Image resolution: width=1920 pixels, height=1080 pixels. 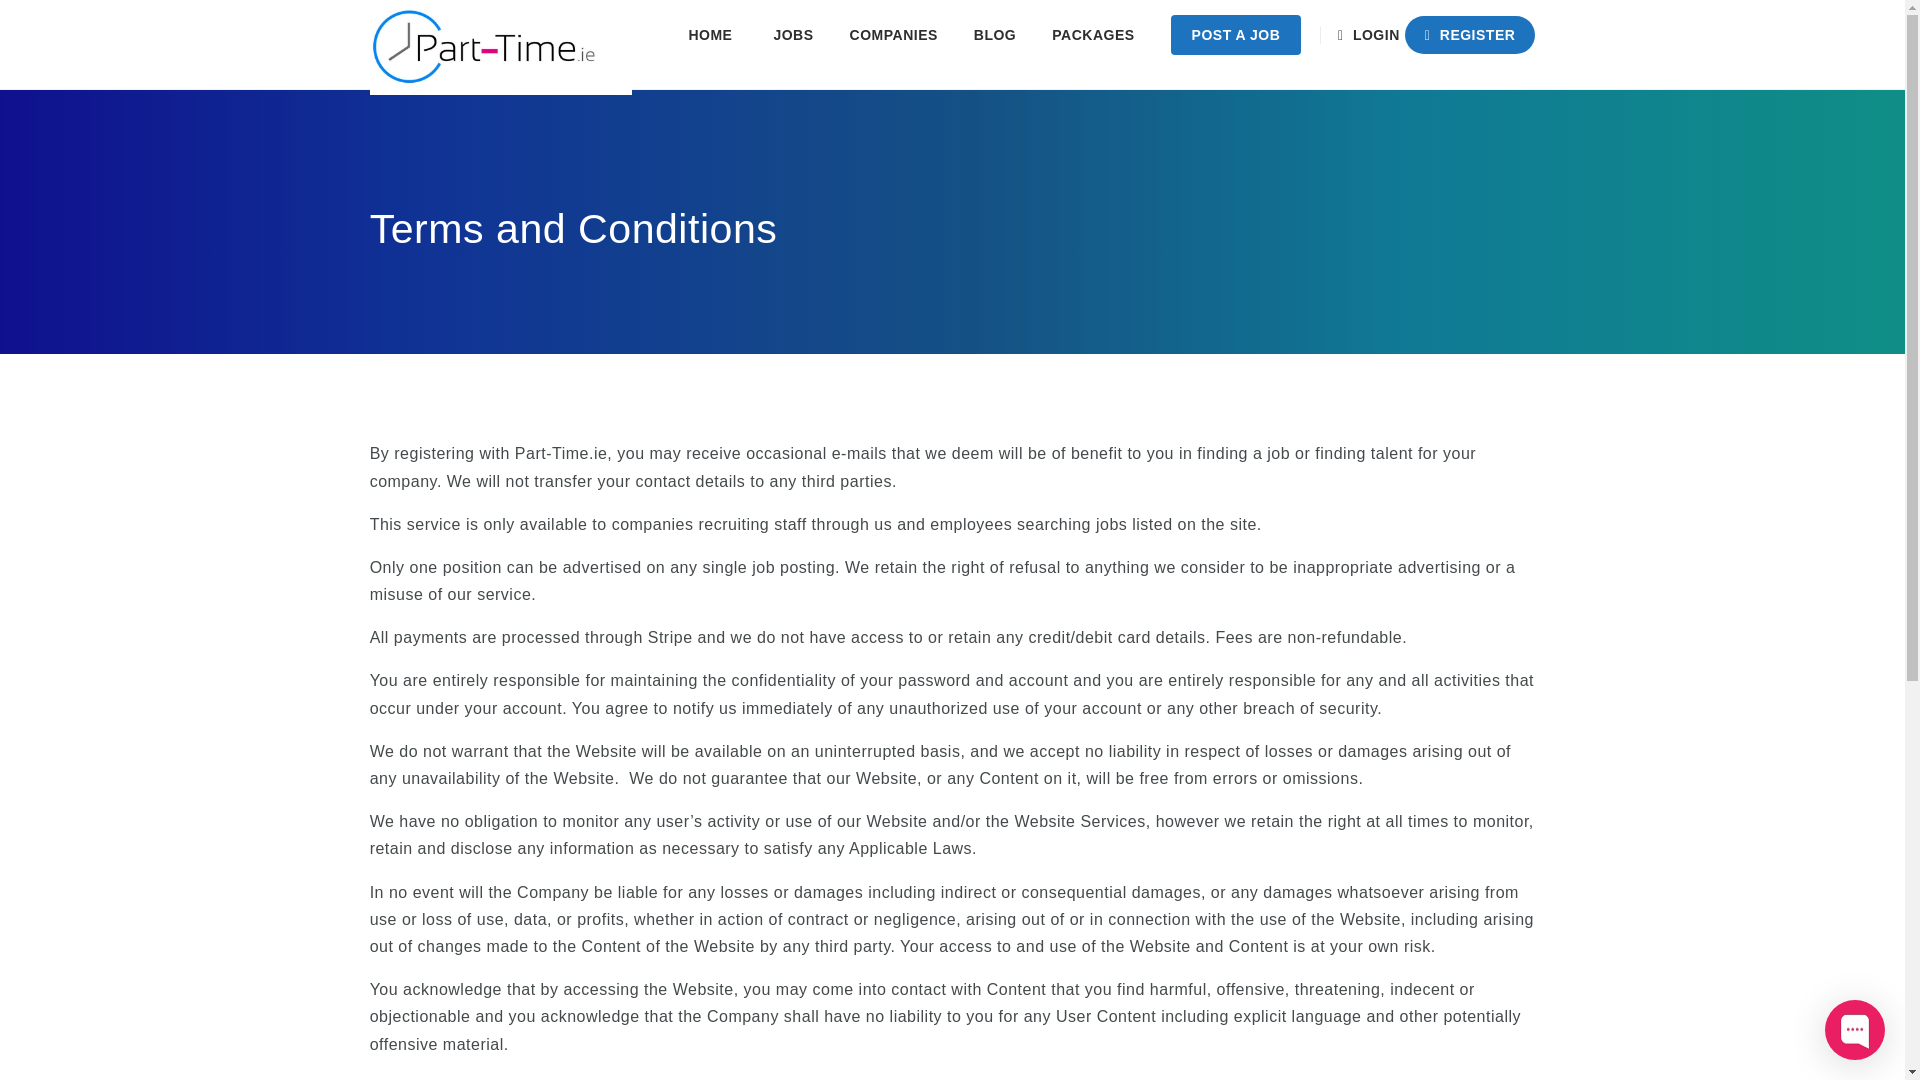 What do you see at coordinates (995, 35) in the screenshot?
I see `BLOG` at bounding box center [995, 35].